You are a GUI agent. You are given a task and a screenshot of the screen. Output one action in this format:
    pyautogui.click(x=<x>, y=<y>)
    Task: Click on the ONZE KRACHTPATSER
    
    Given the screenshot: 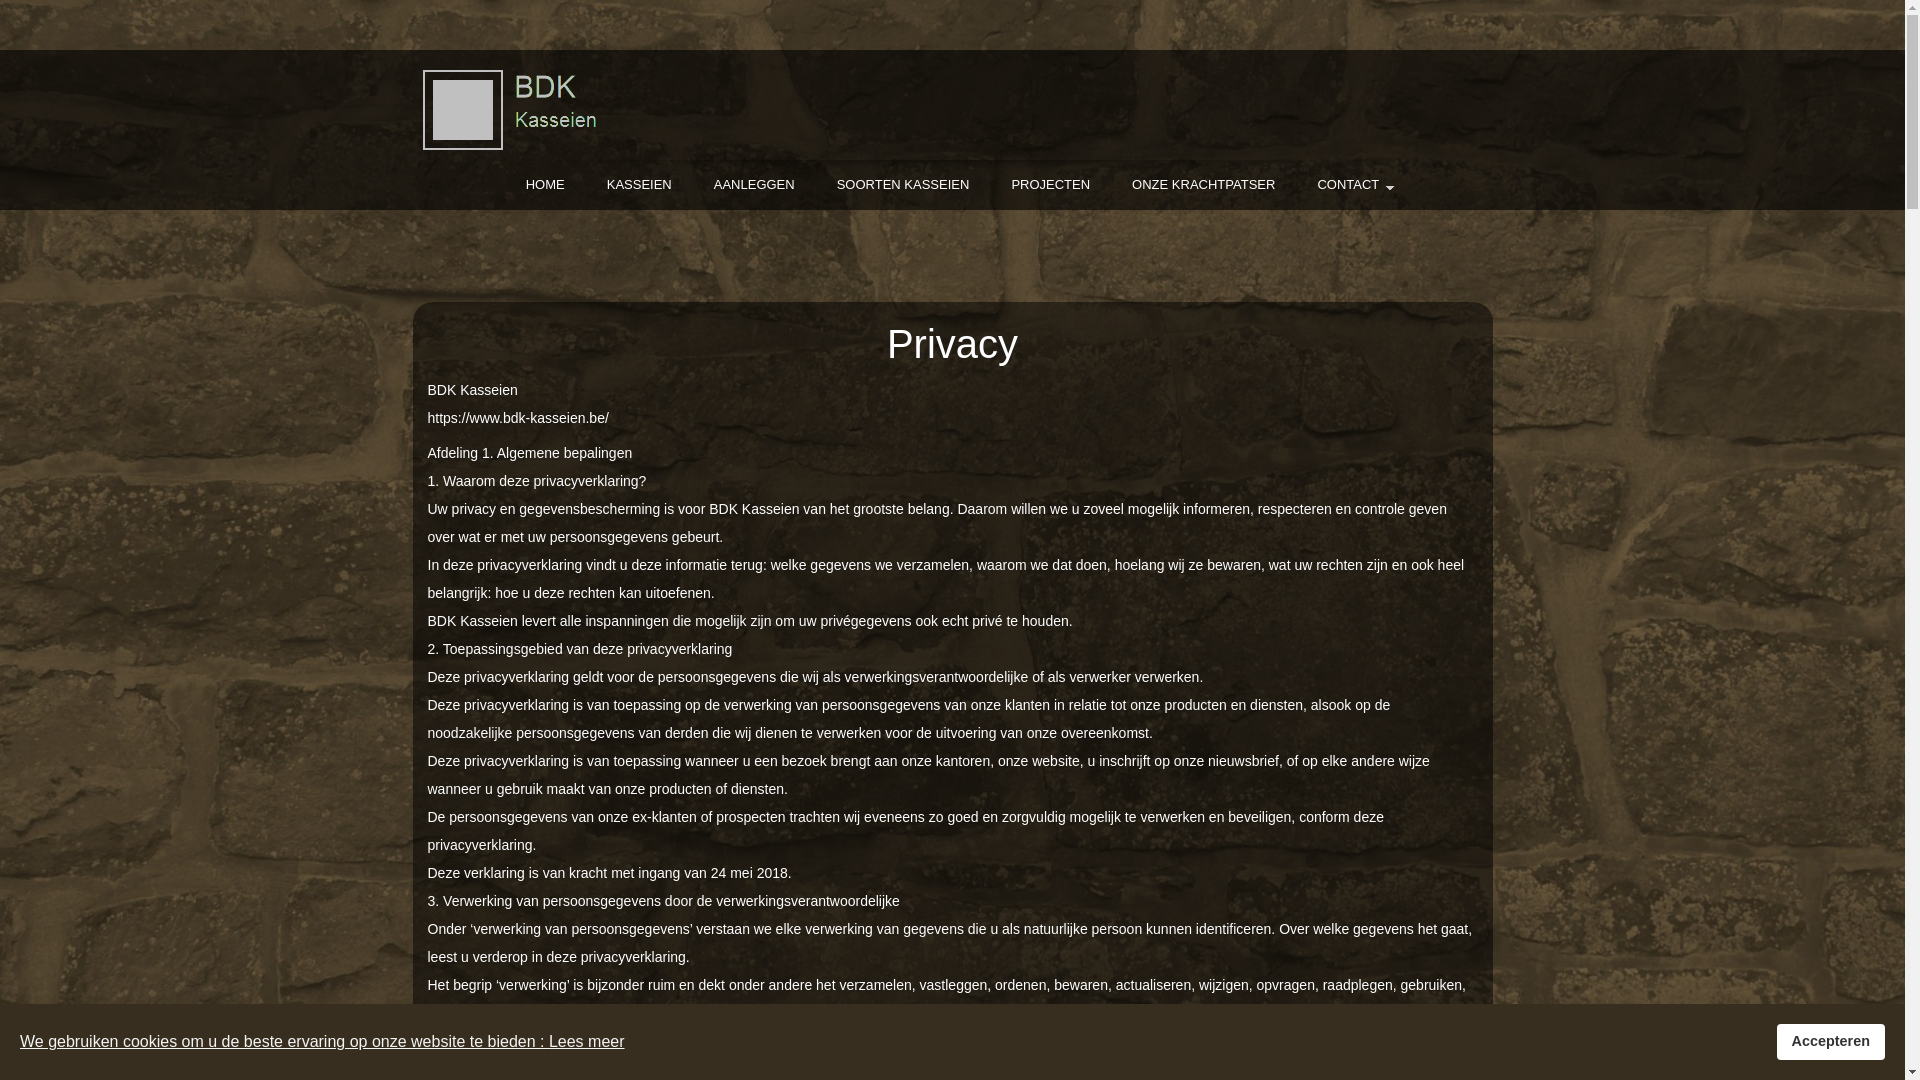 What is the action you would take?
    pyautogui.click(x=1204, y=185)
    